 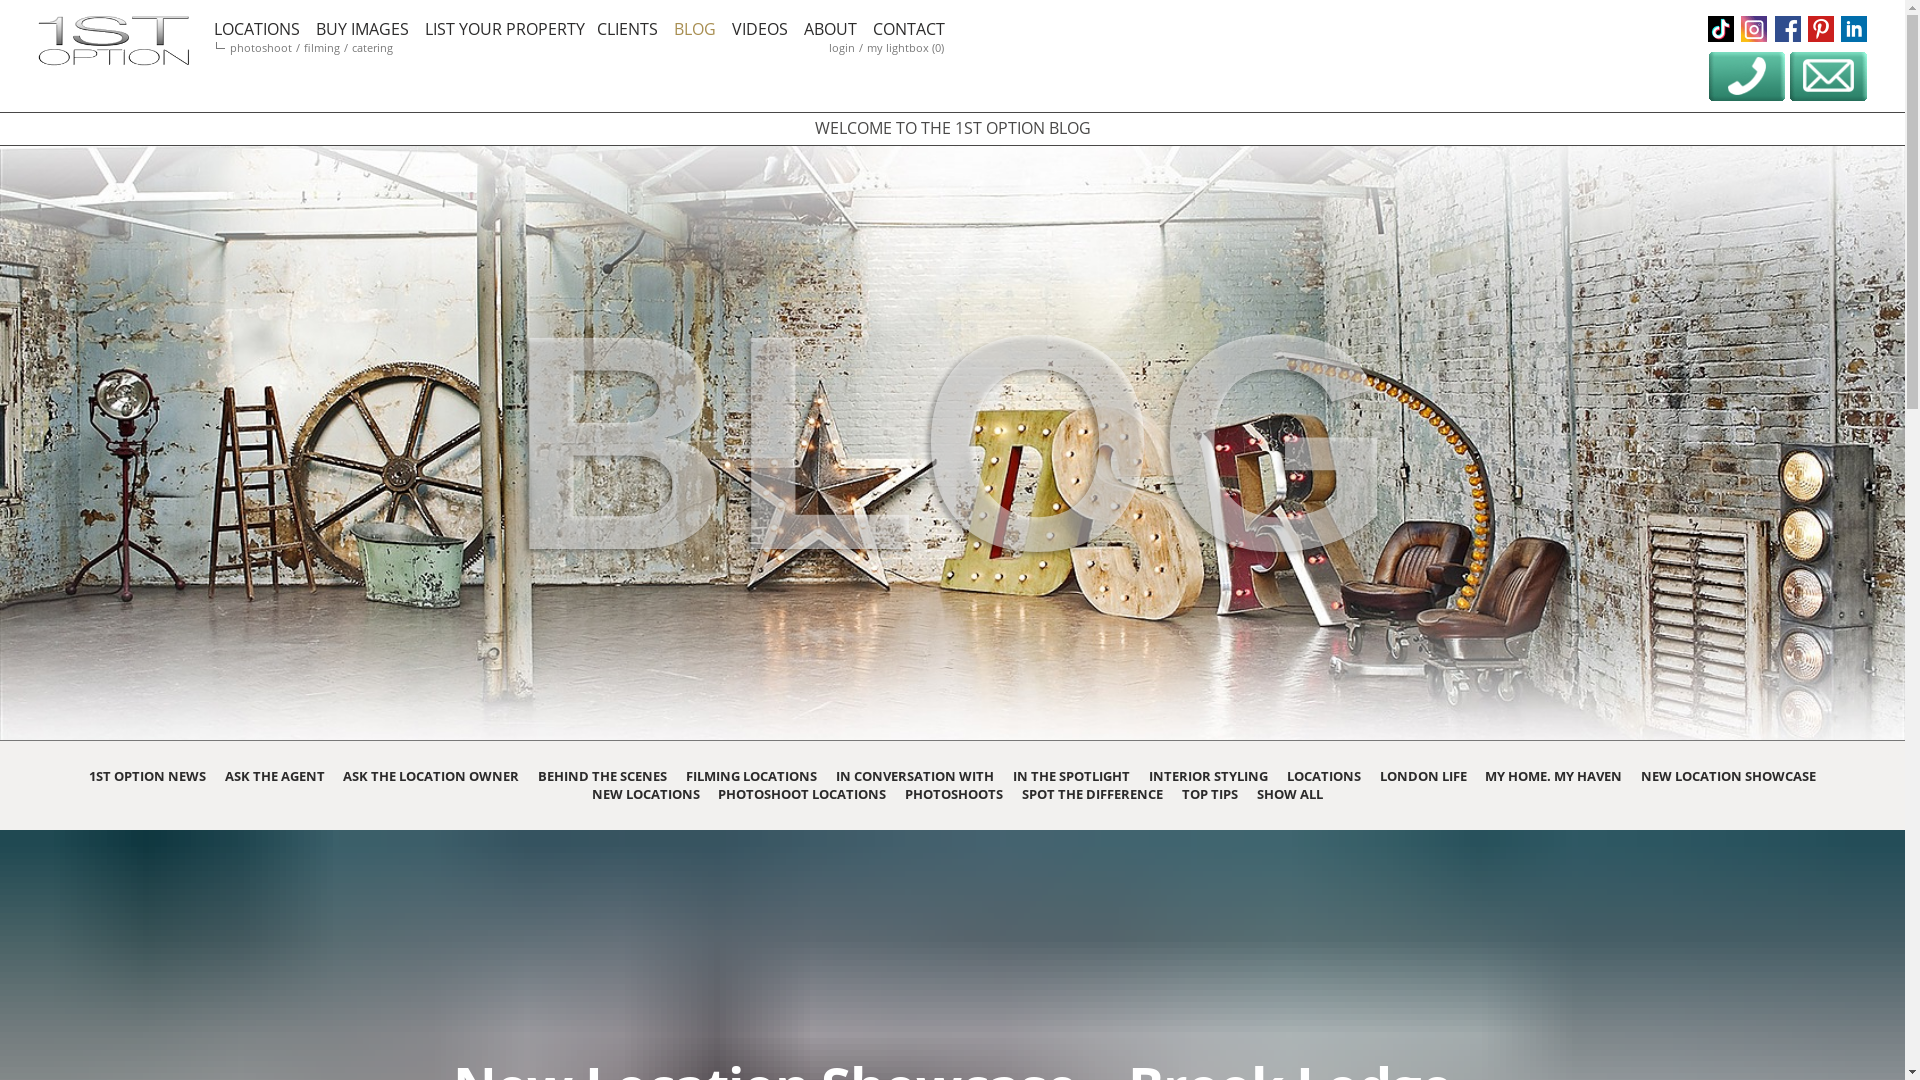 What do you see at coordinates (1092, 794) in the screenshot?
I see `SPOT THE DIFFERENCE` at bounding box center [1092, 794].